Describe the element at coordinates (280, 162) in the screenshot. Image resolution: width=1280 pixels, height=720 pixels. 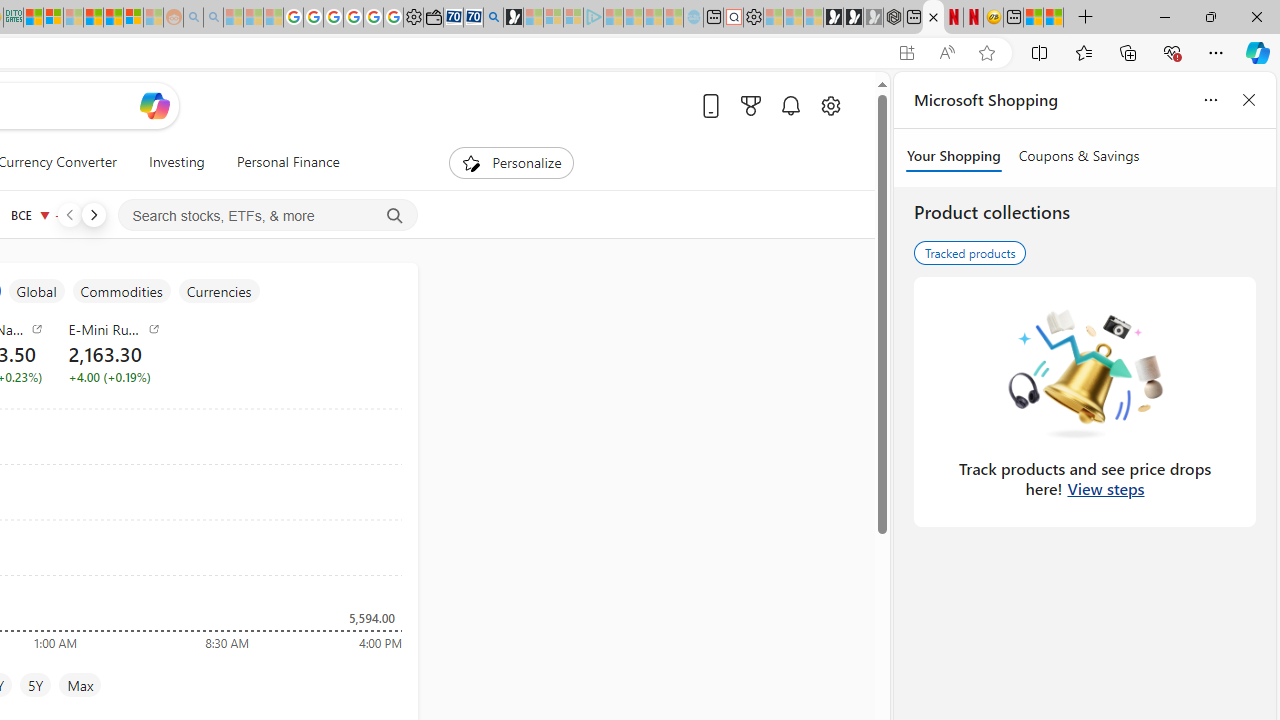
I see `Personal Finance` at that location.